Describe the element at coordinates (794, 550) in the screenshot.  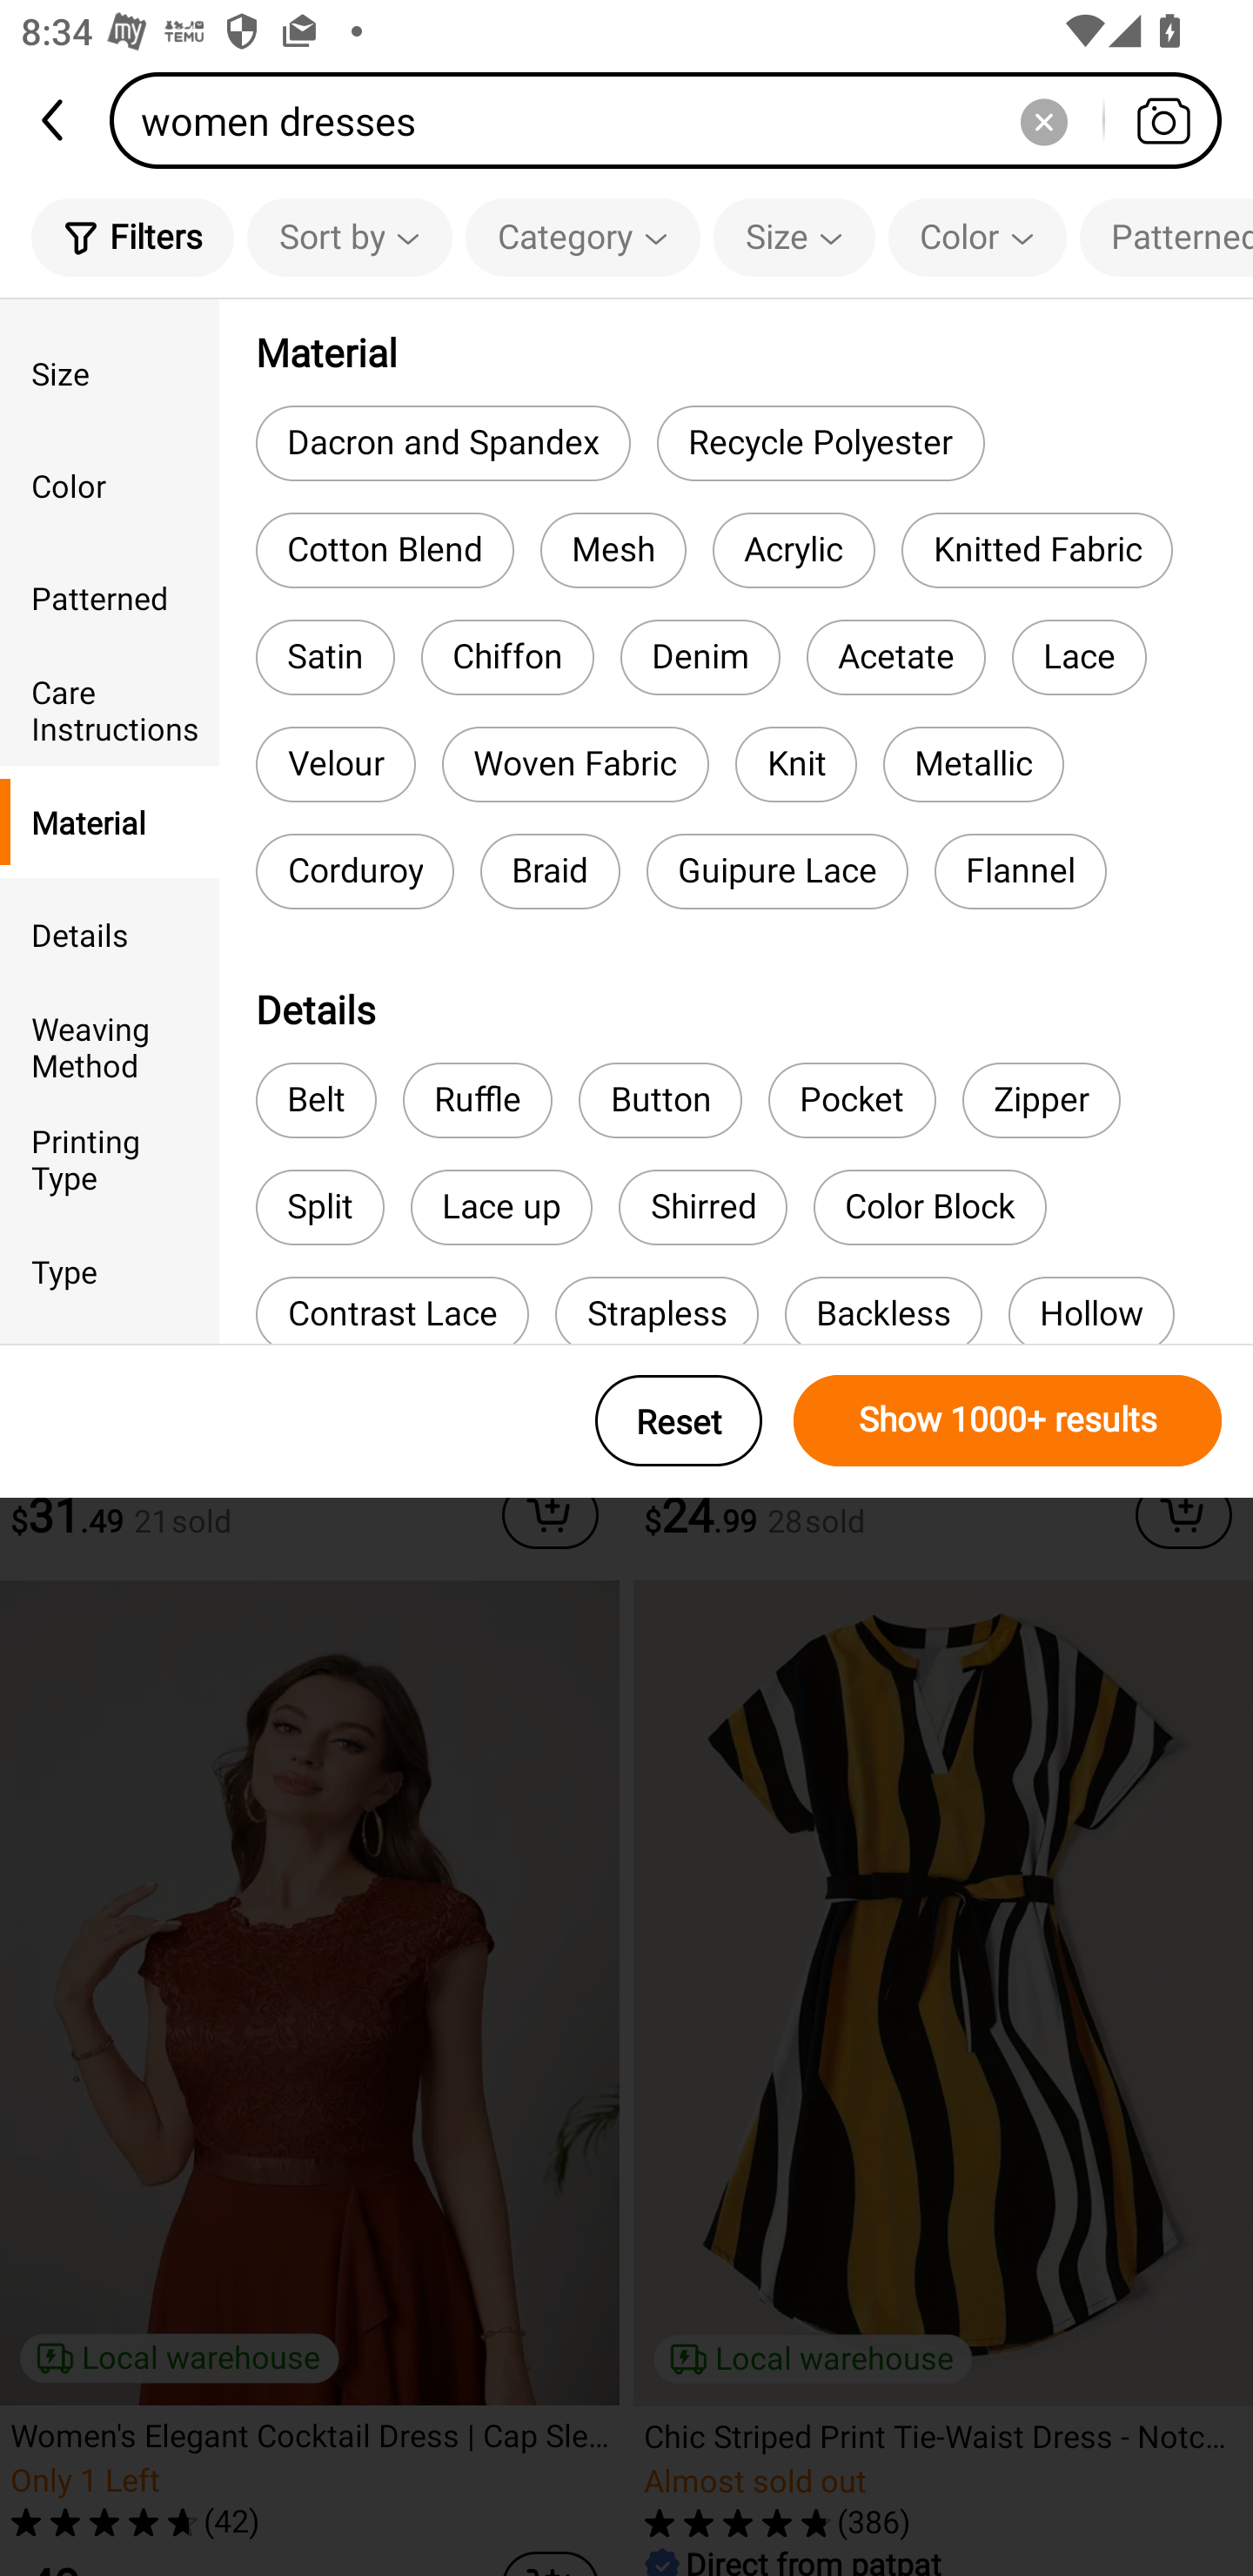
I see `Acrylic` at that location.